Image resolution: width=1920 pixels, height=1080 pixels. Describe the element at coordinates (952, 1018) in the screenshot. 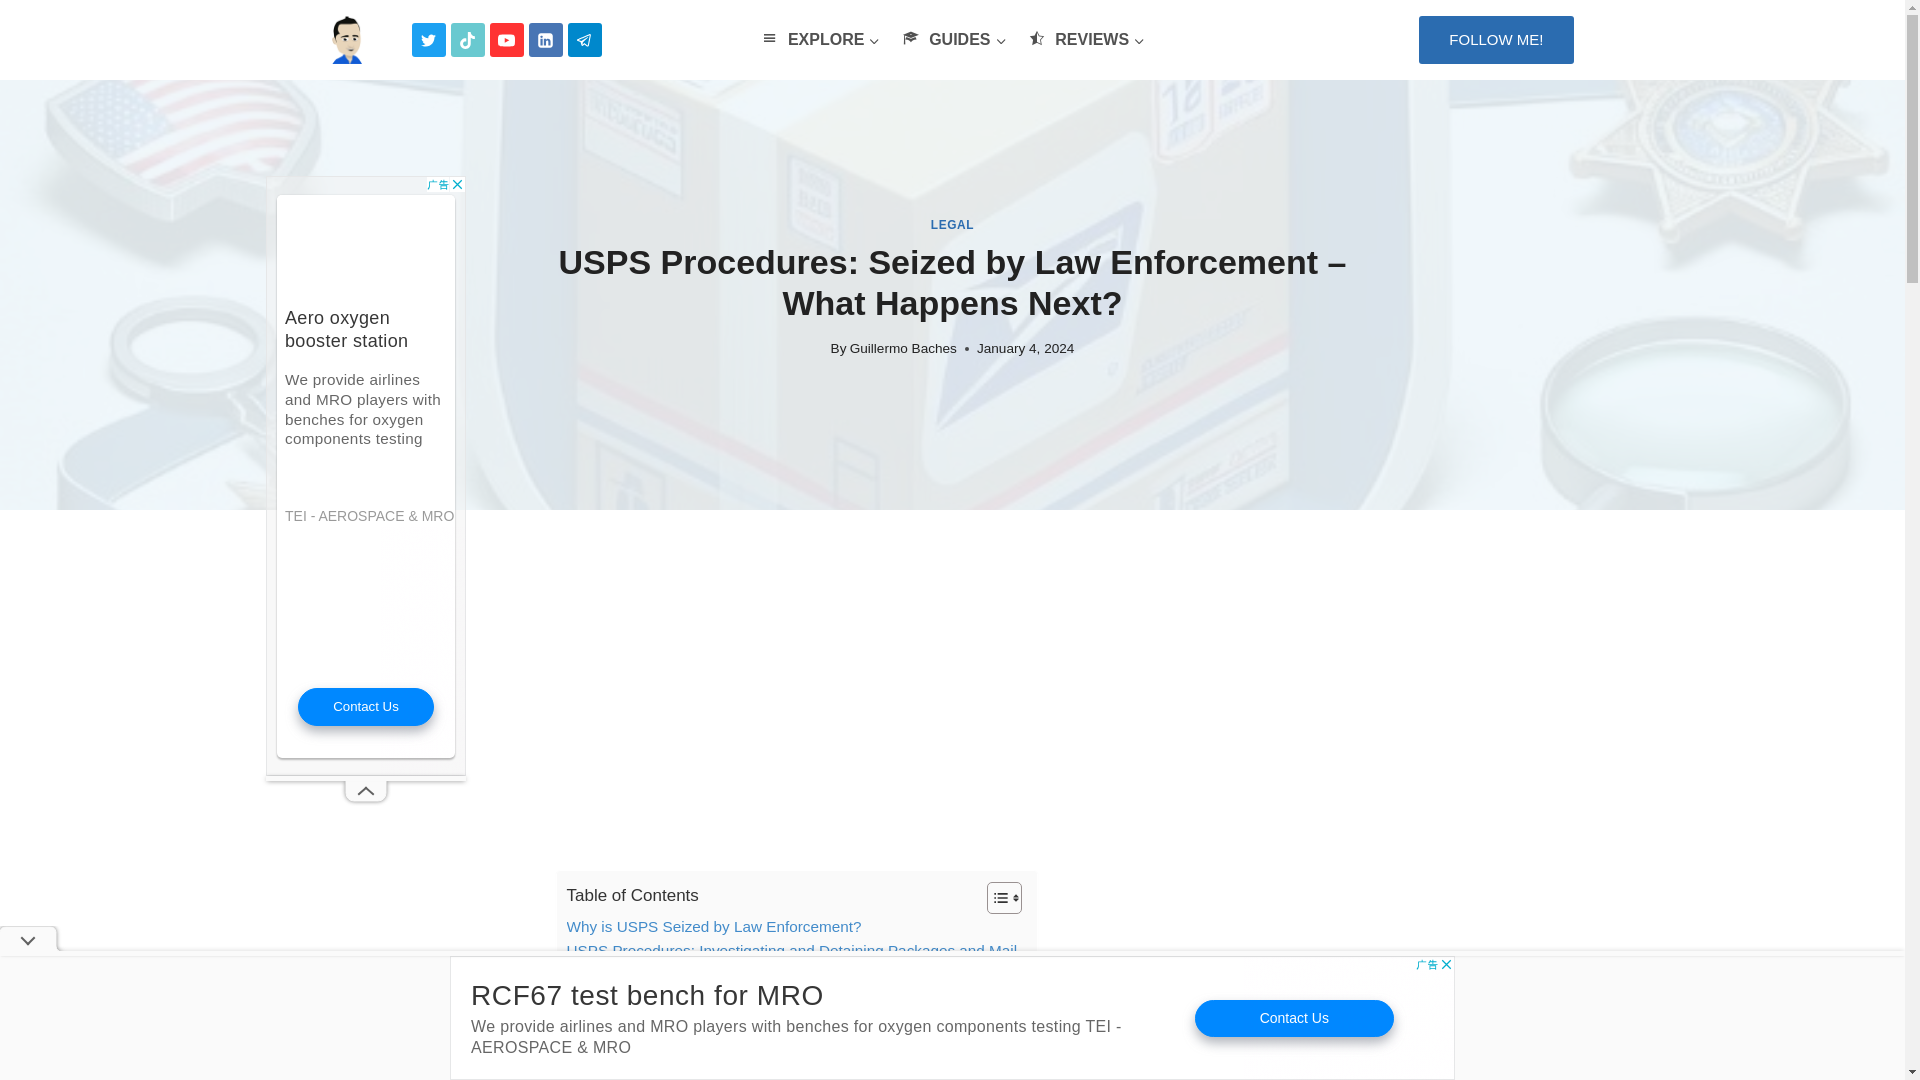

I see `Advertisement` at that location.